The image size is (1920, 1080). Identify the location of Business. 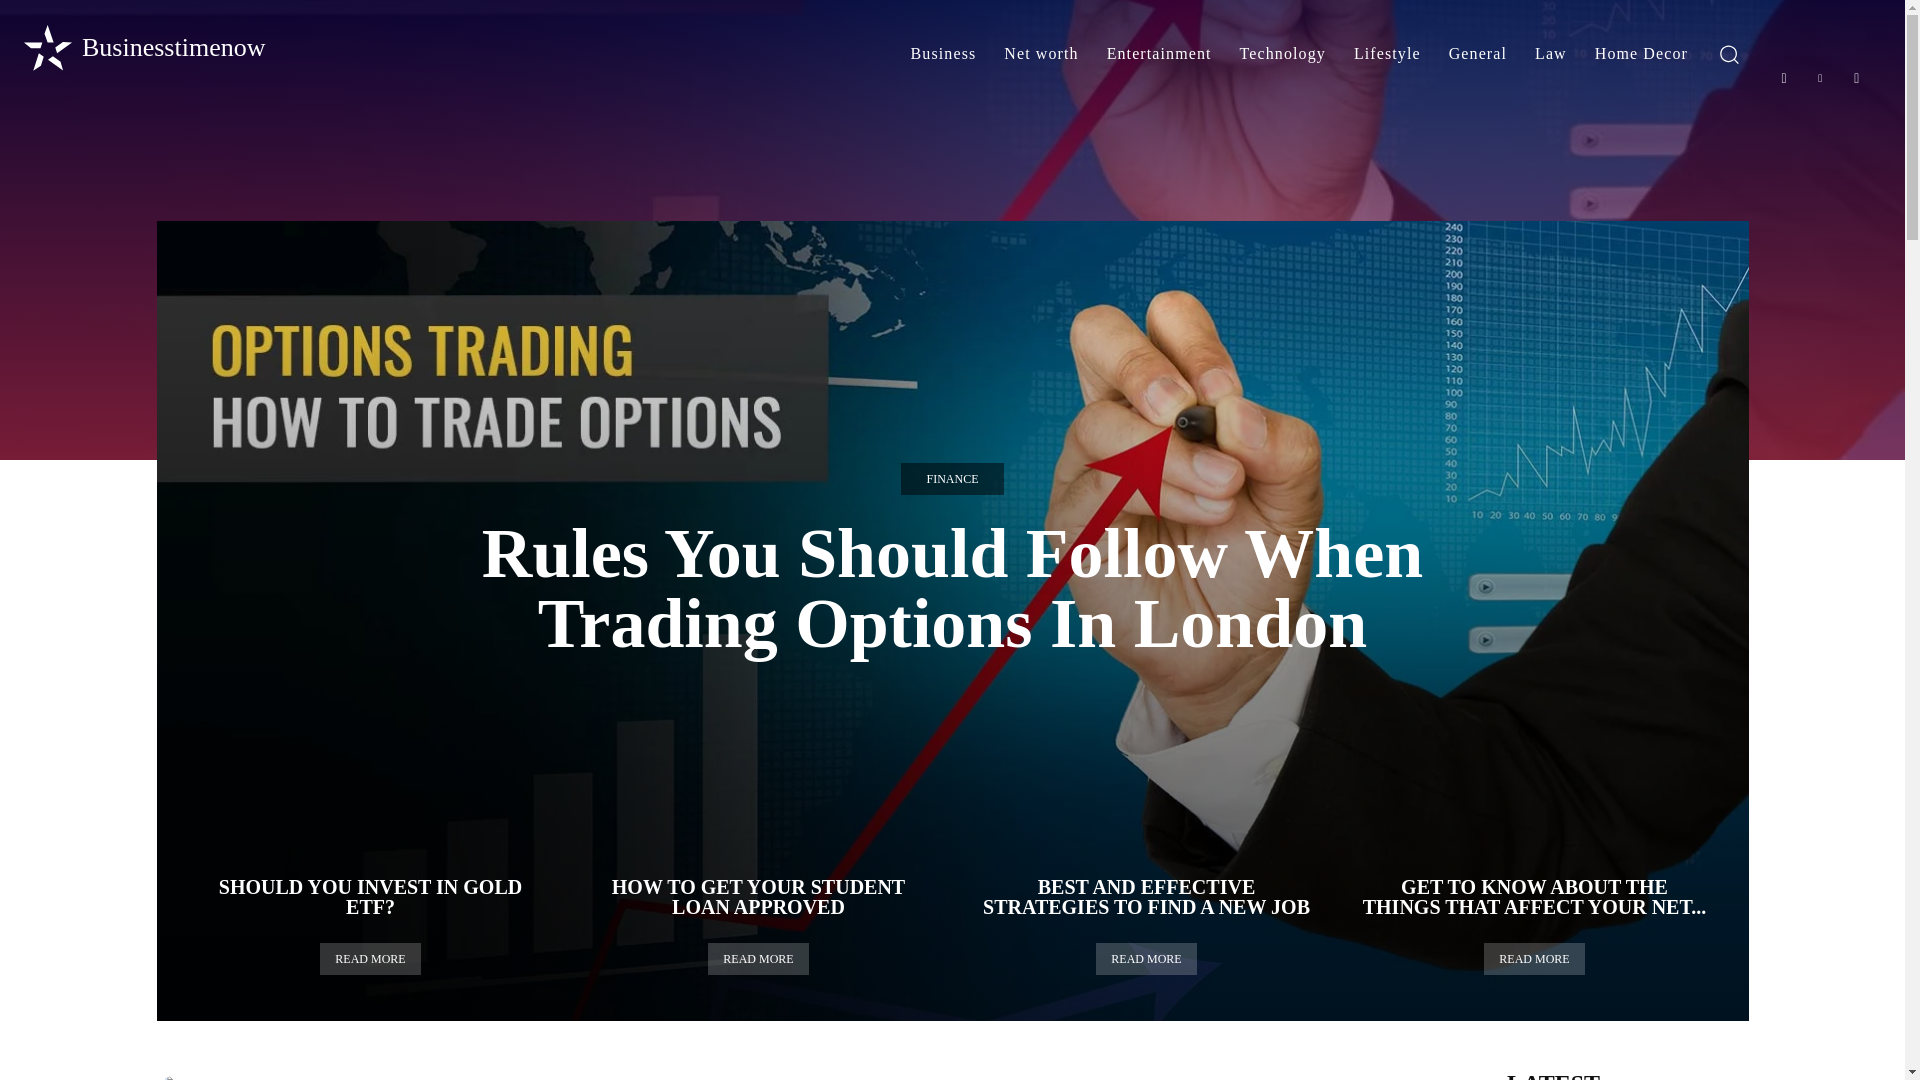
(943, 54).